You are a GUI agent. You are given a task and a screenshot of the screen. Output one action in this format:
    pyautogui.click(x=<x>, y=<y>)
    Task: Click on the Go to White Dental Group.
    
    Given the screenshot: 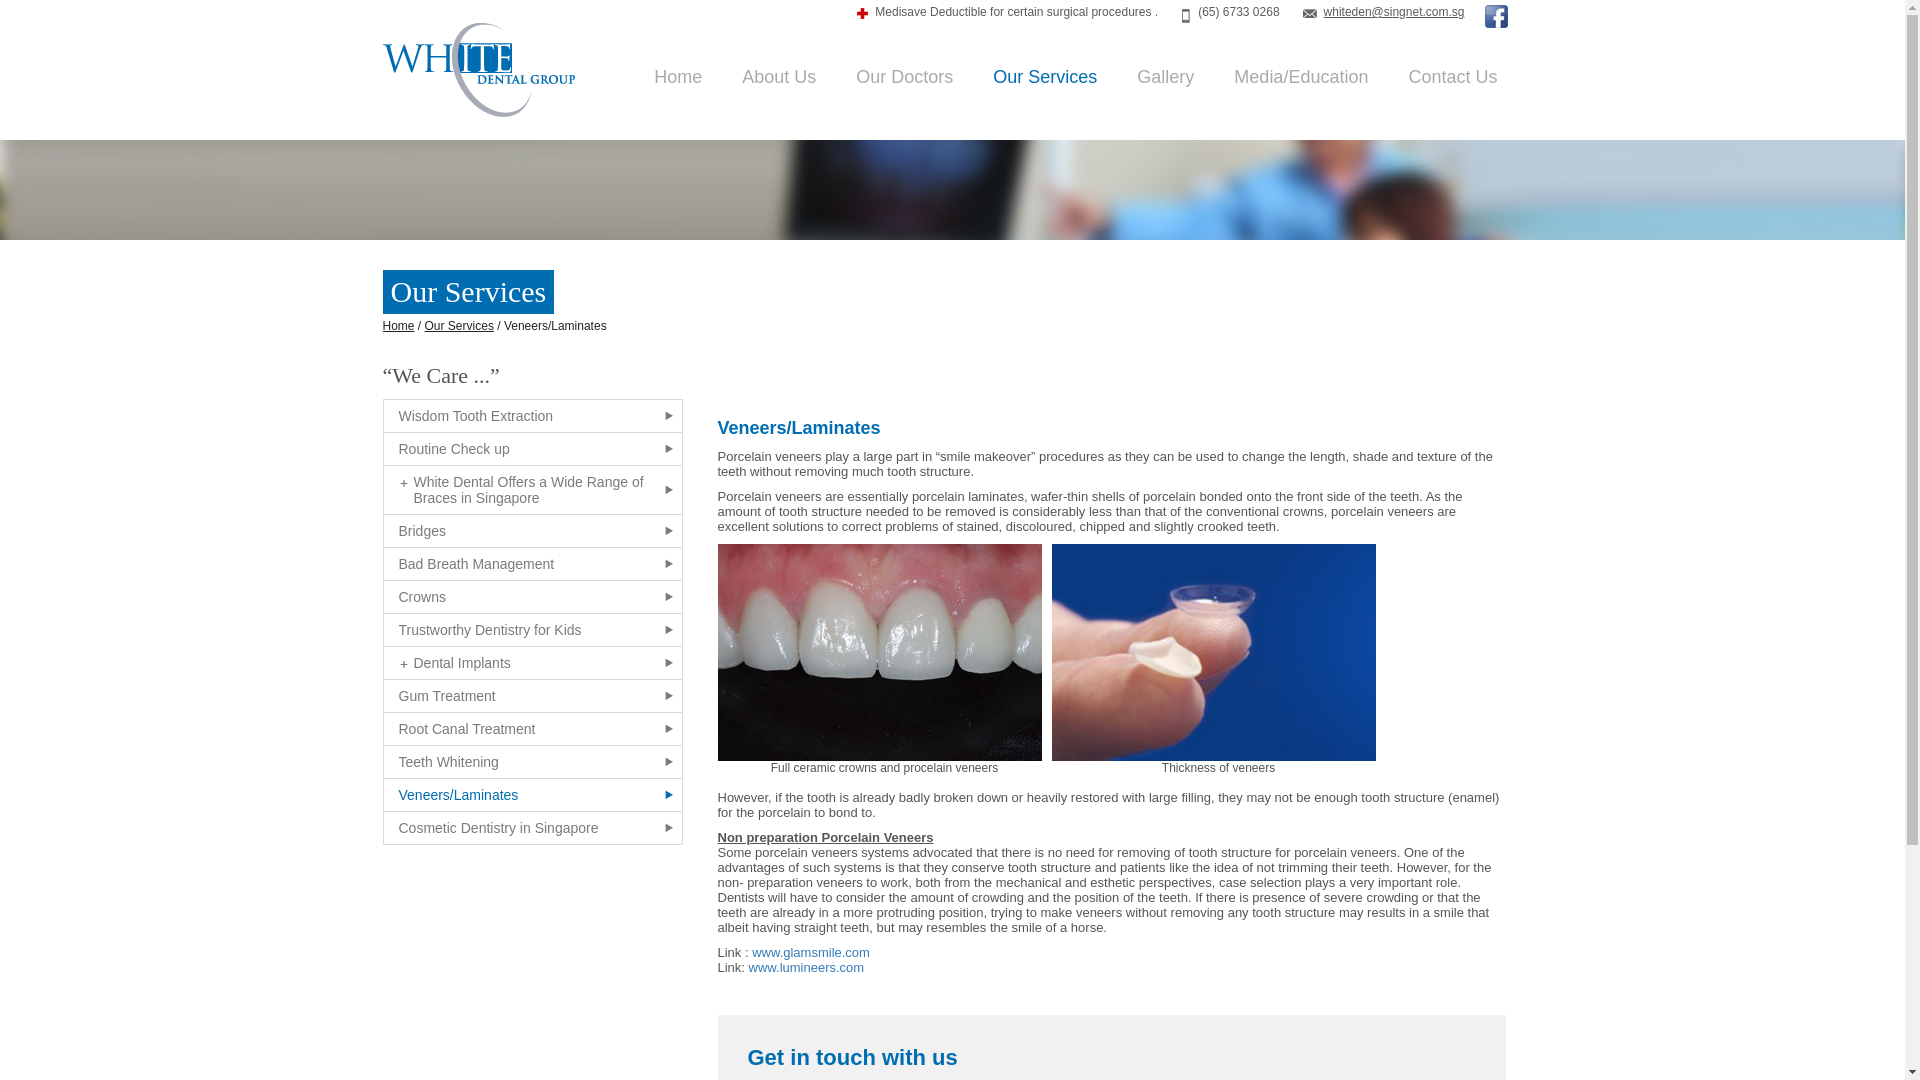 What is the action you would take?
    pyautogui.click(x=398, y=325)
    